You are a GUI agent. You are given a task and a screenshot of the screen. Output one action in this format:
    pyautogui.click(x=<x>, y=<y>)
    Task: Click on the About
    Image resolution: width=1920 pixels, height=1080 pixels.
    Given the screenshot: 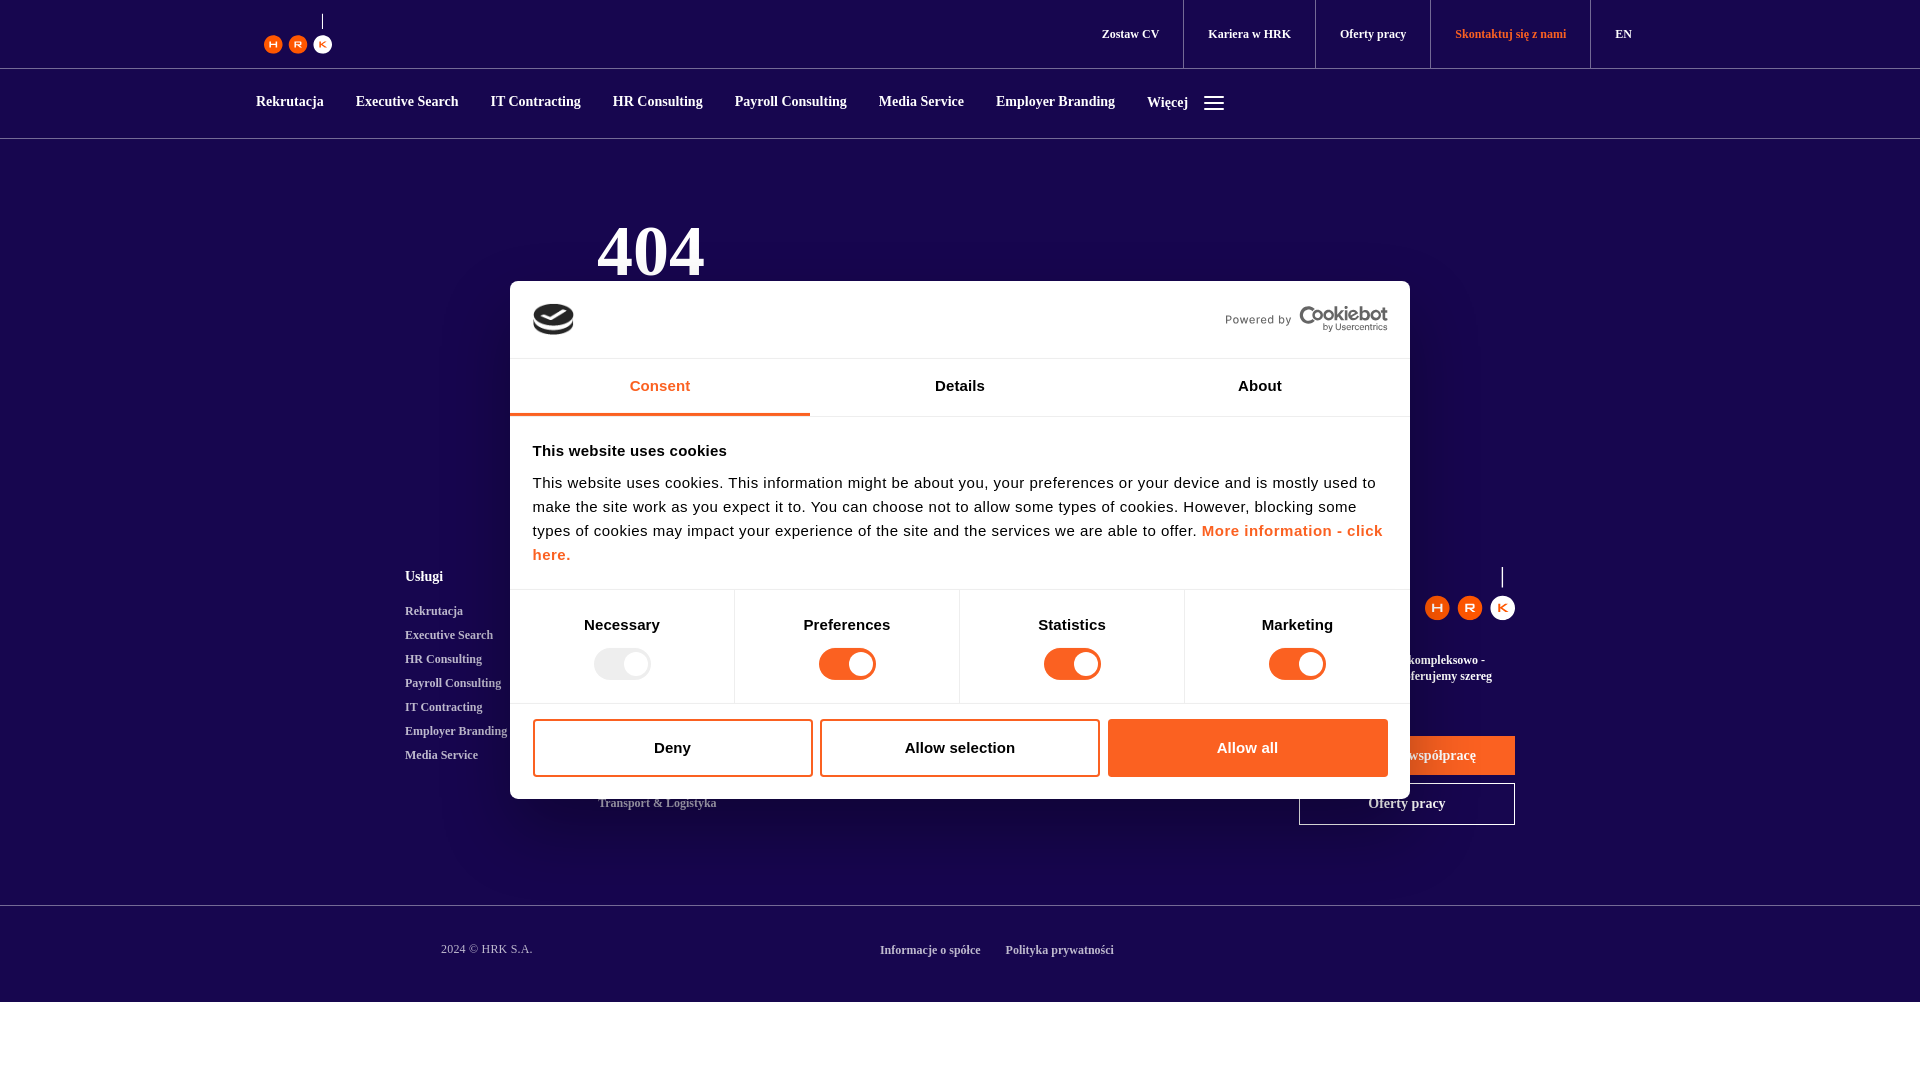 What is the action you would take?
    pyautogui.click(x=1259, y=386)
    